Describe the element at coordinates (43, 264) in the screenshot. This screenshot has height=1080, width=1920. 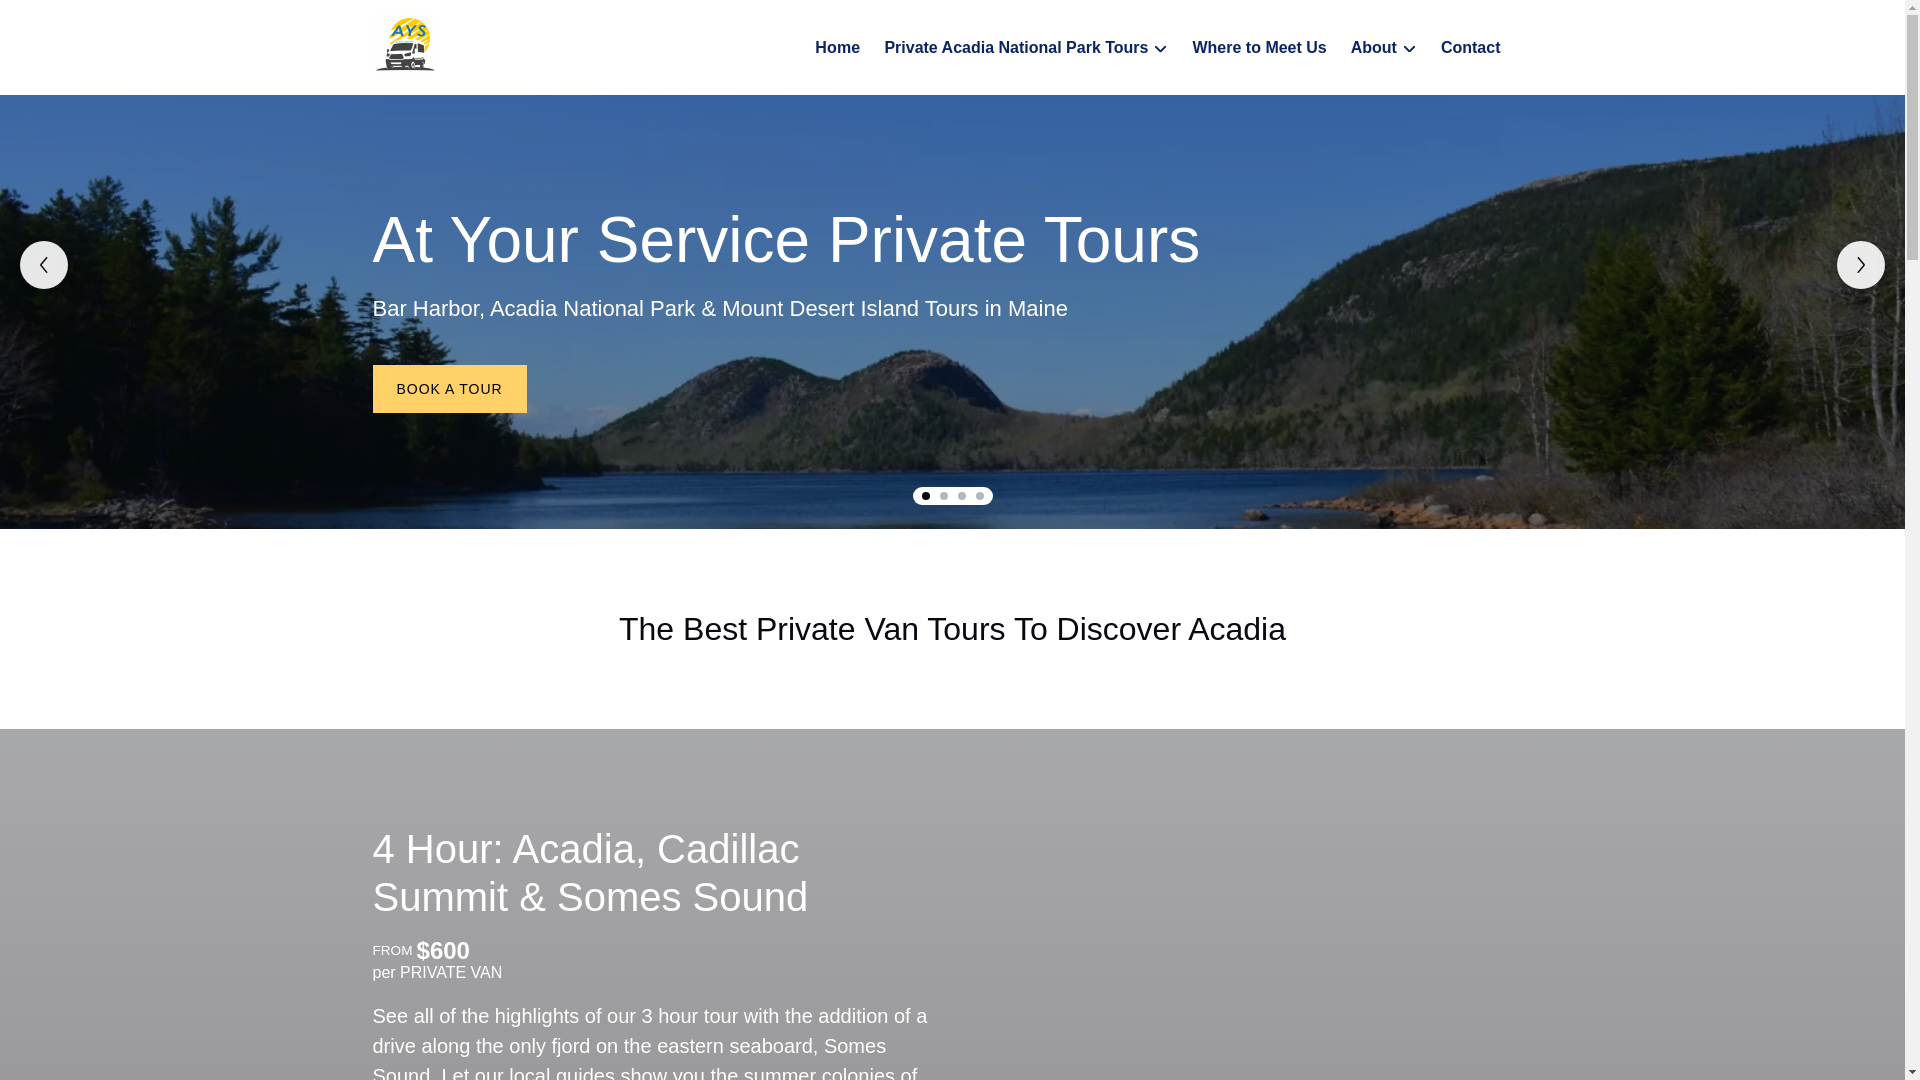
I see `Previous` at that location.